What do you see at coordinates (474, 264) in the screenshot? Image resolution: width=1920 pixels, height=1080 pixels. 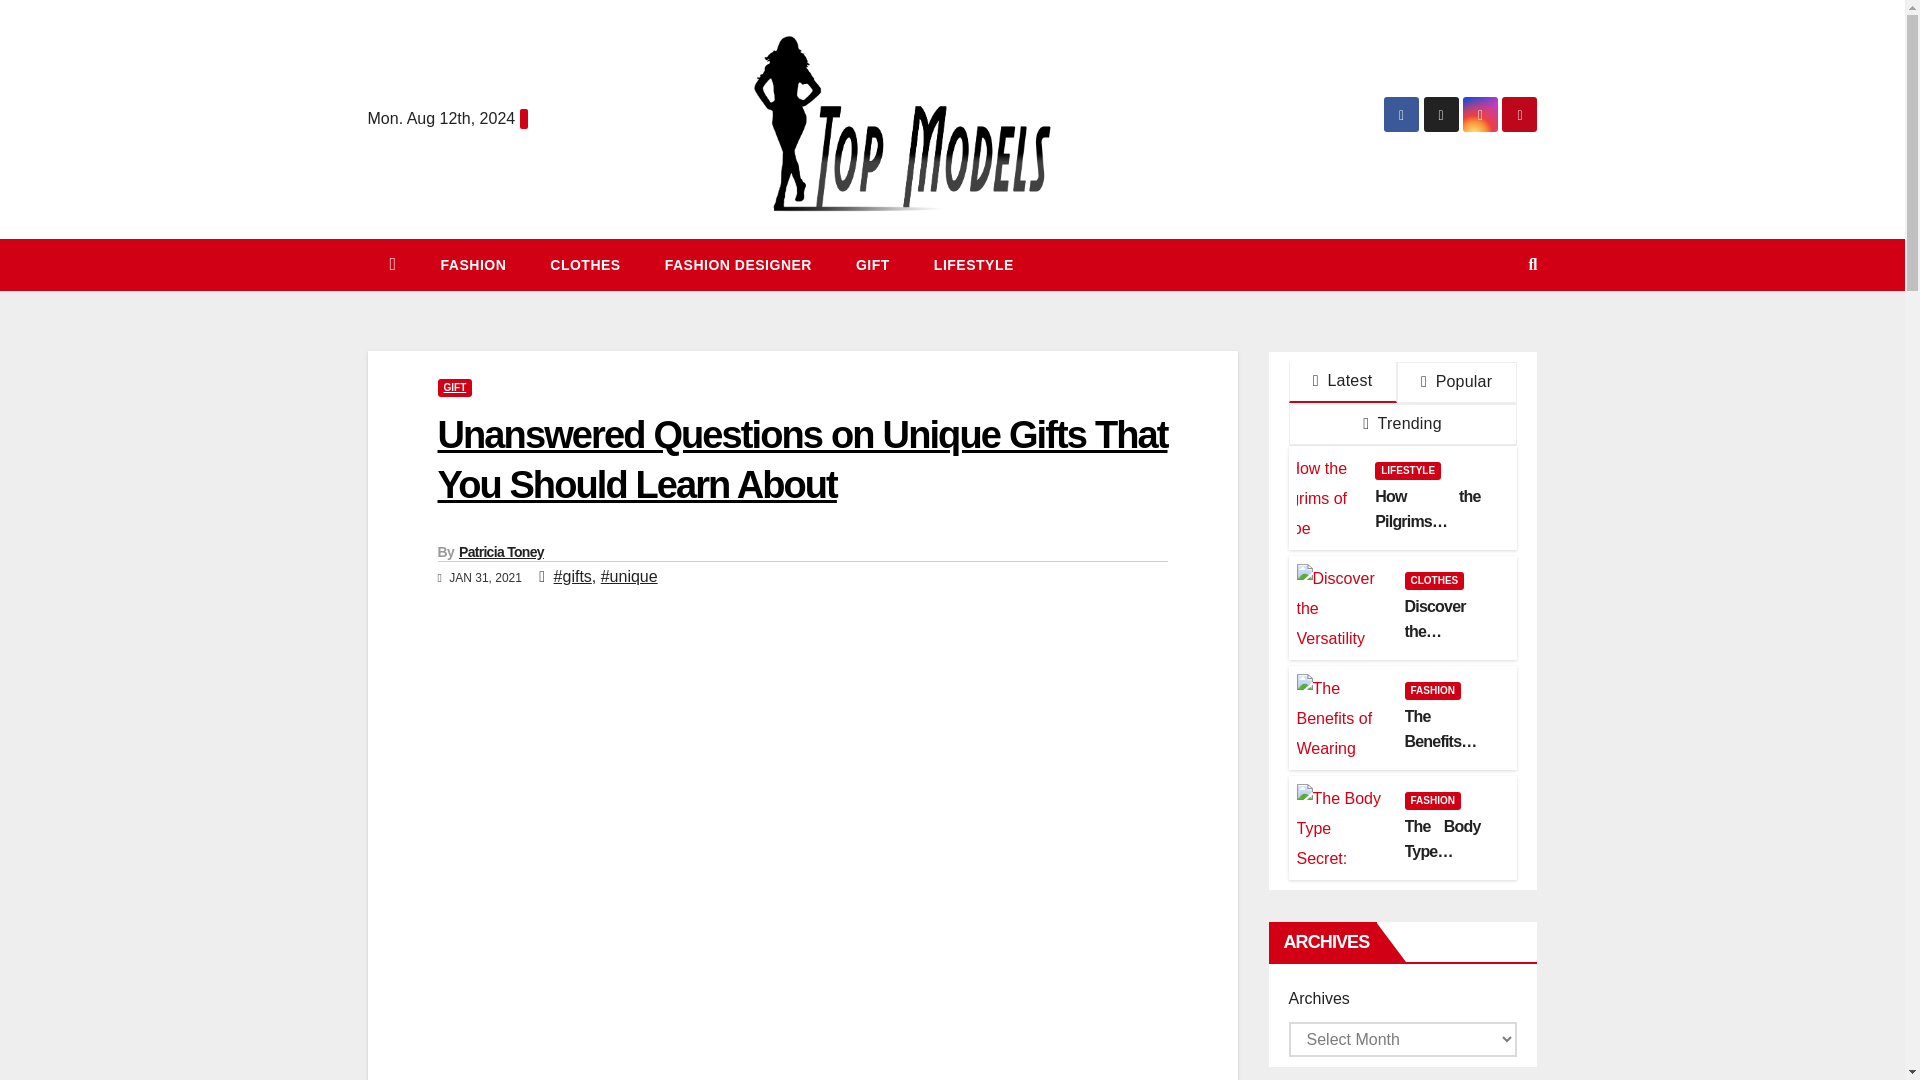 I see `Fashion` at bounding box center [474, 264].